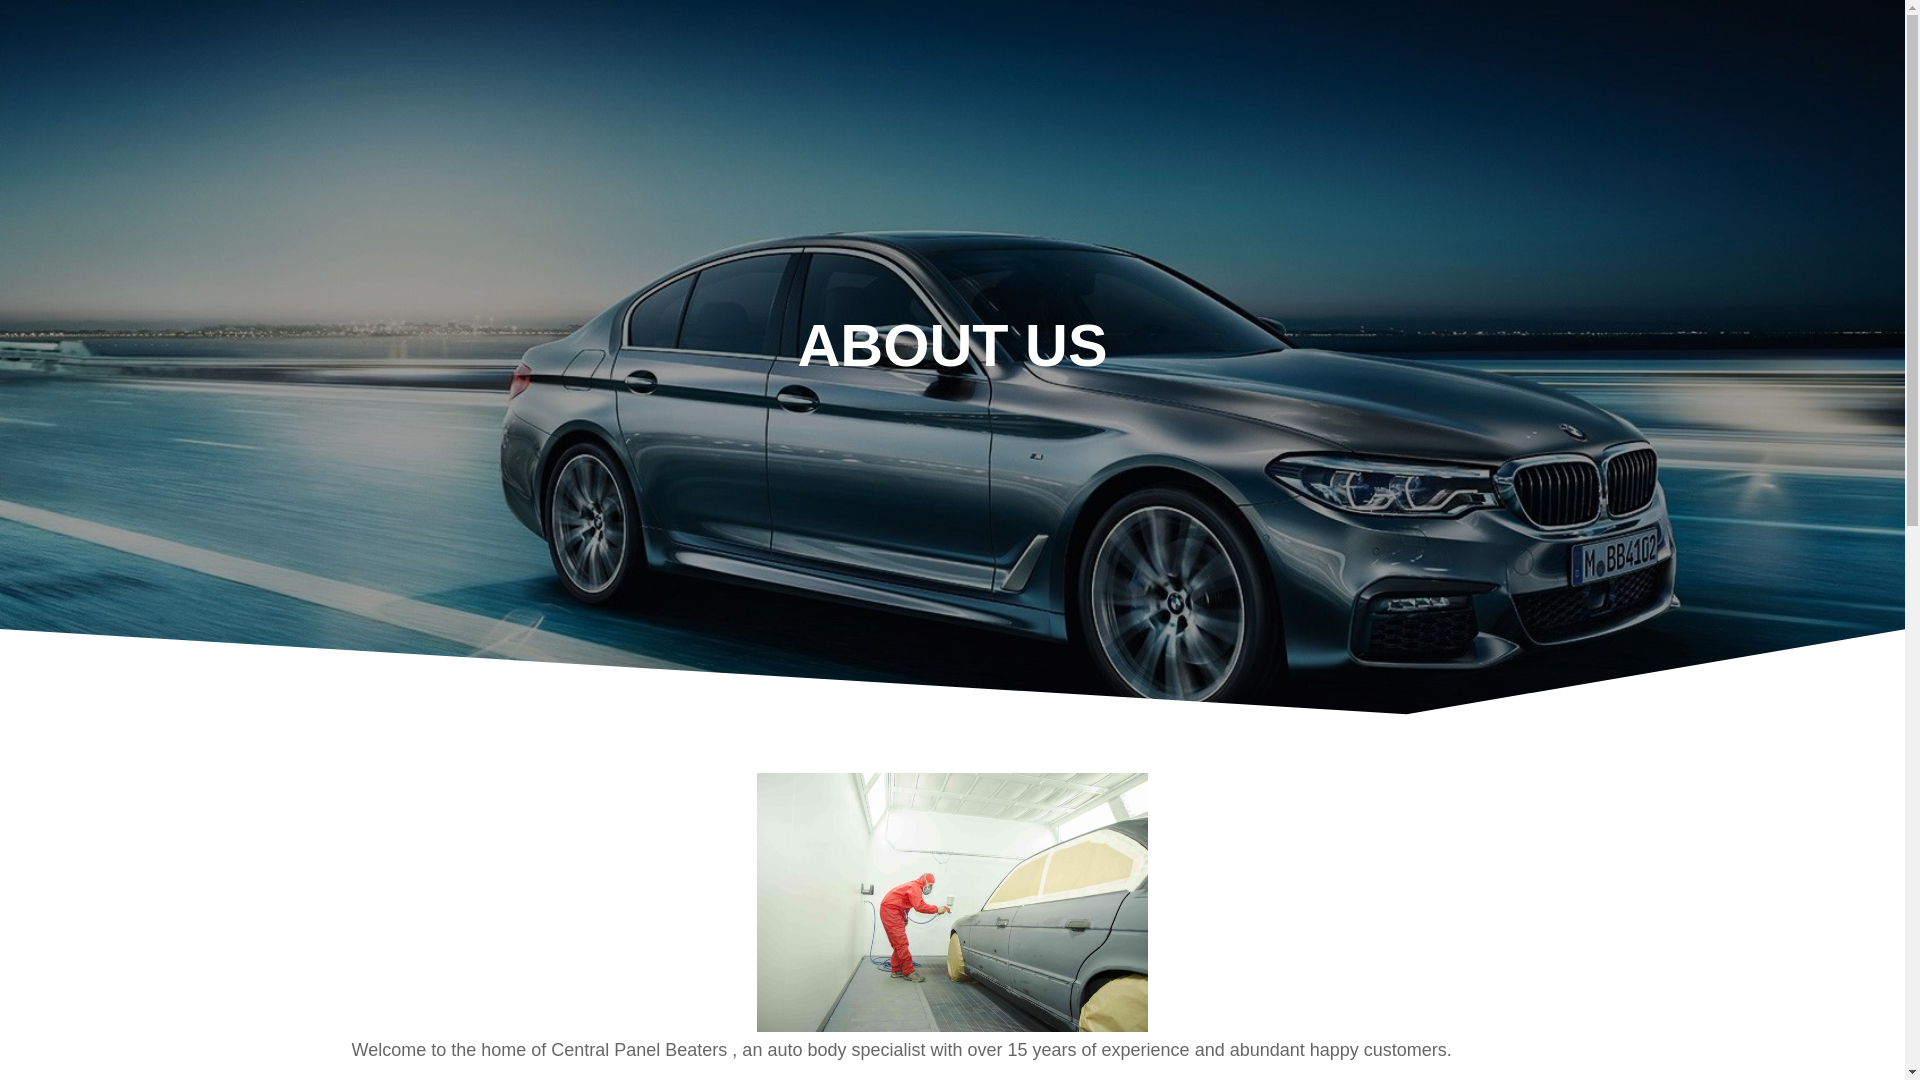 The image size is (1920, 1080). I want to click on REPAIR PROCESS, so click(1498, 46).